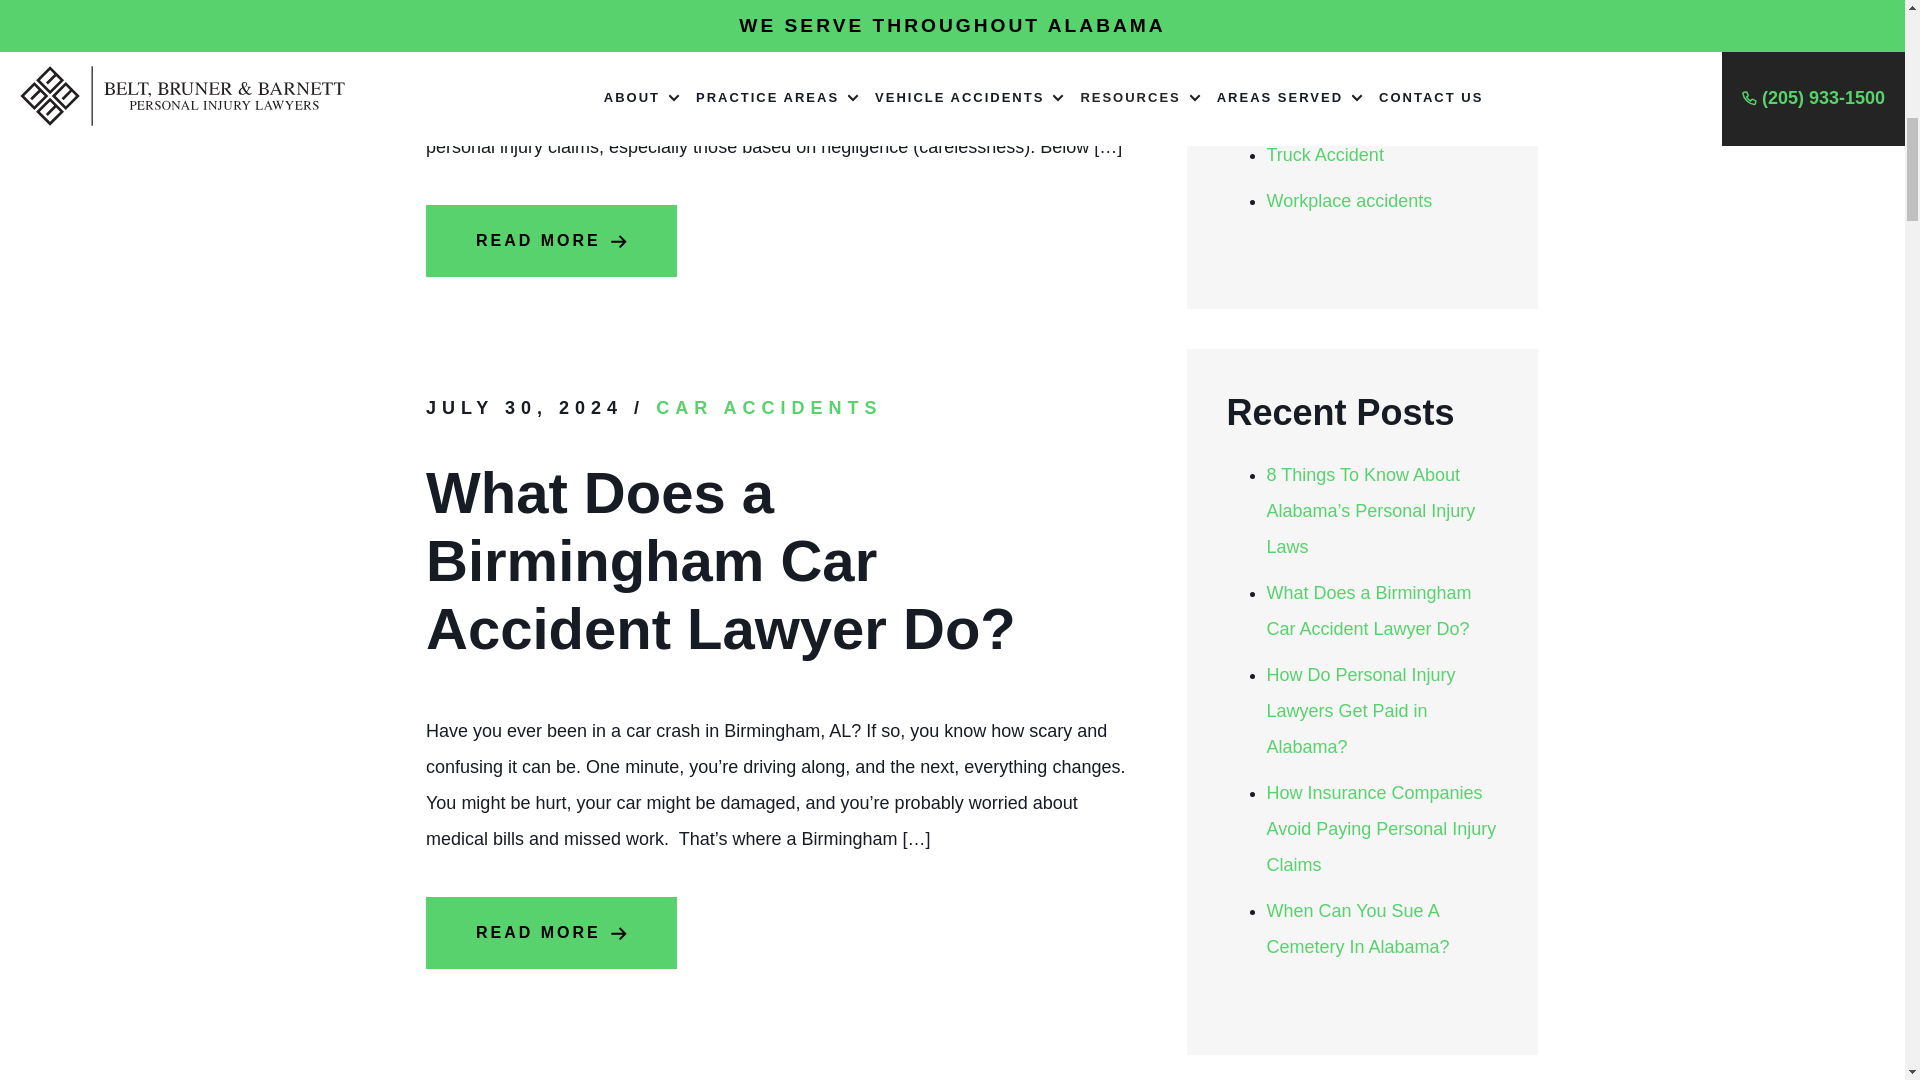  Describe the element at coordinates (768, 408) in the screenshot. I see `CAR ACCIDENTS` at that location.